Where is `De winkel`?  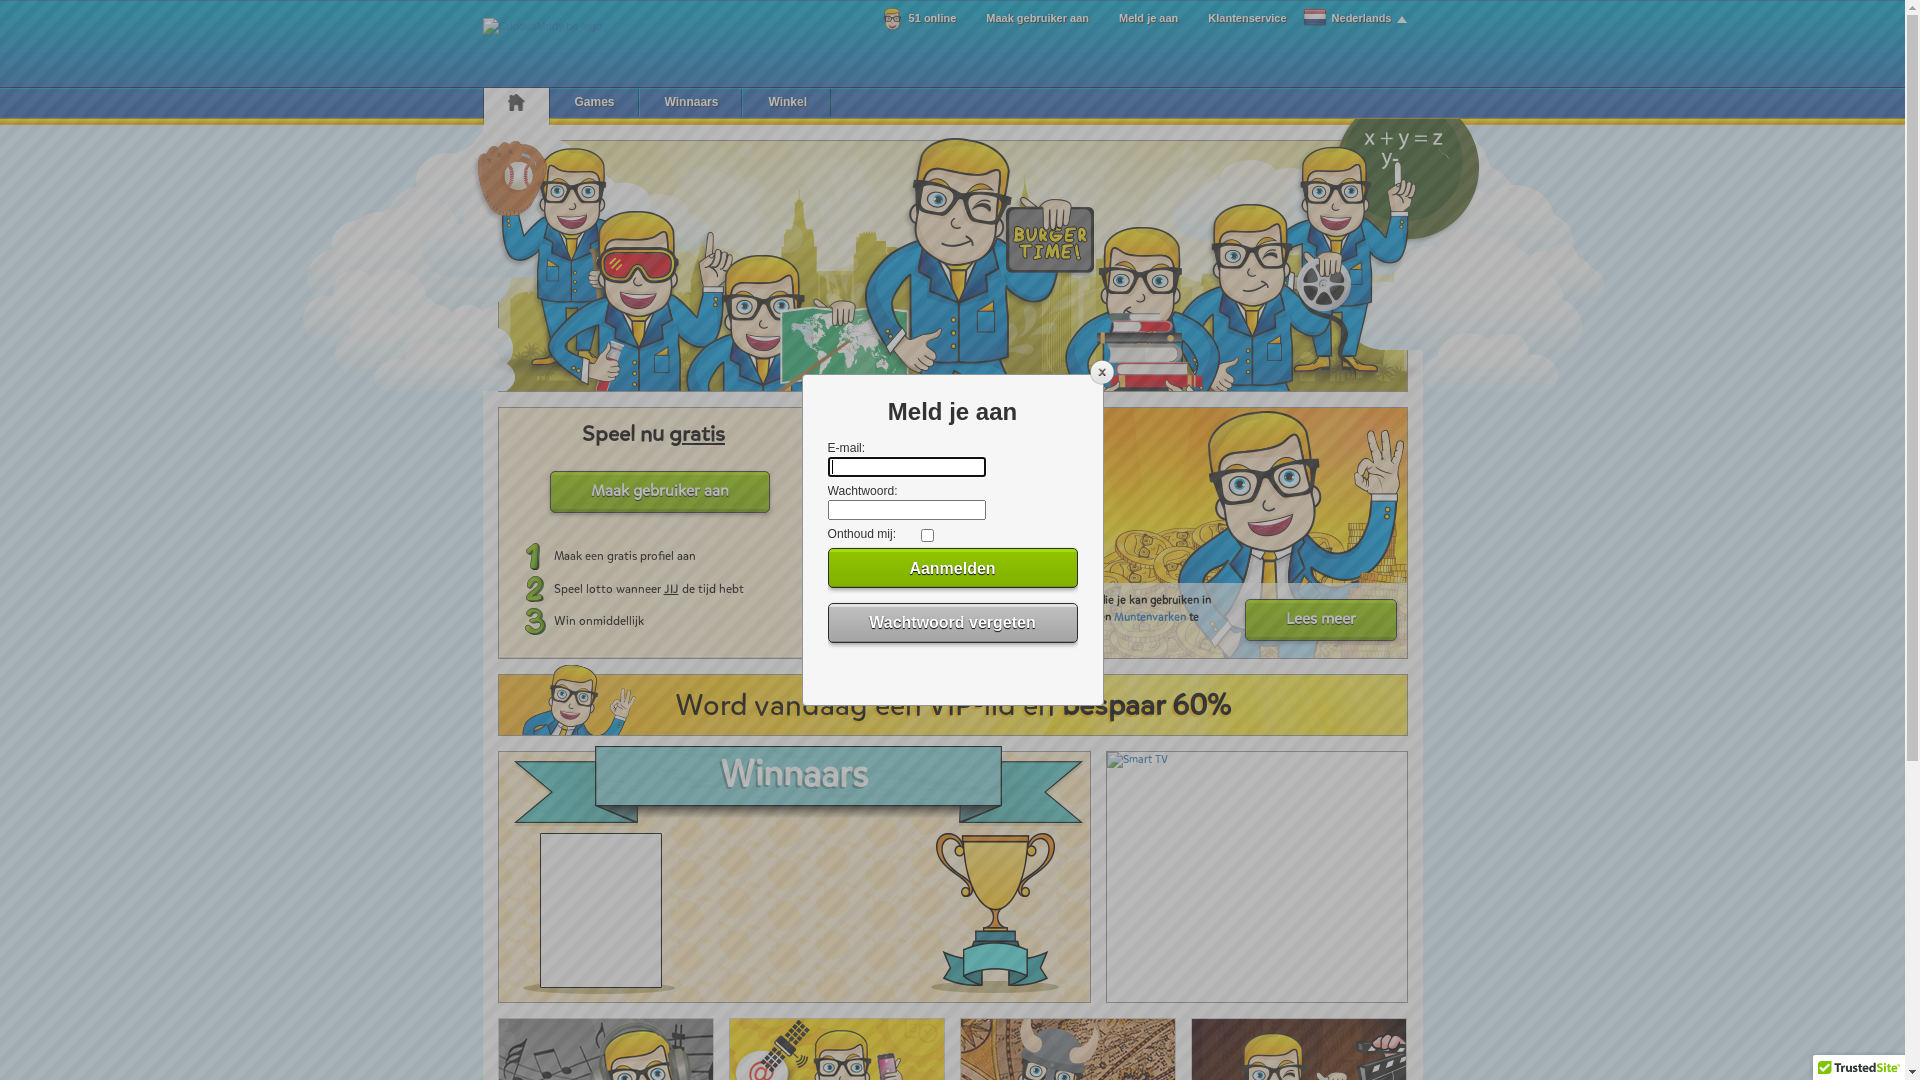
De winkel is located at coordinates (852, 600).